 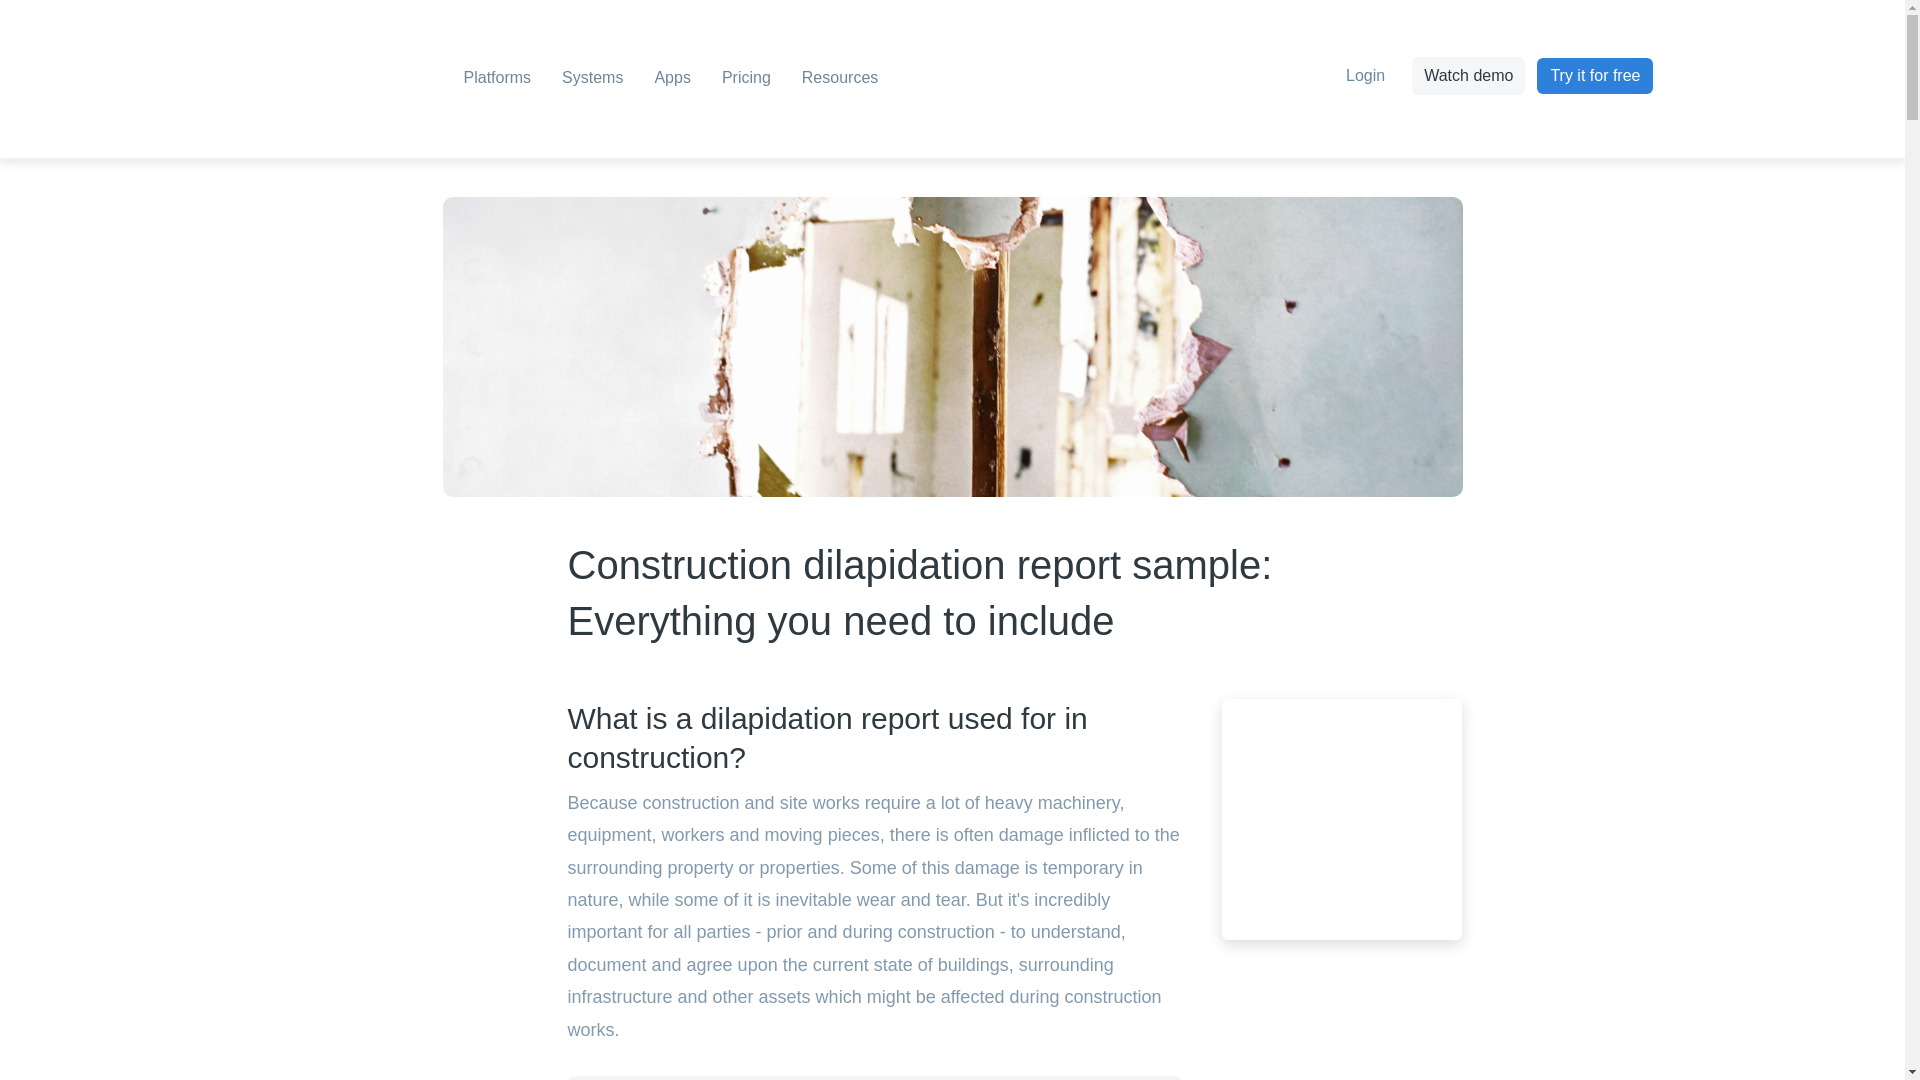 I want to click on Platforms, so click(x=496, y=81).